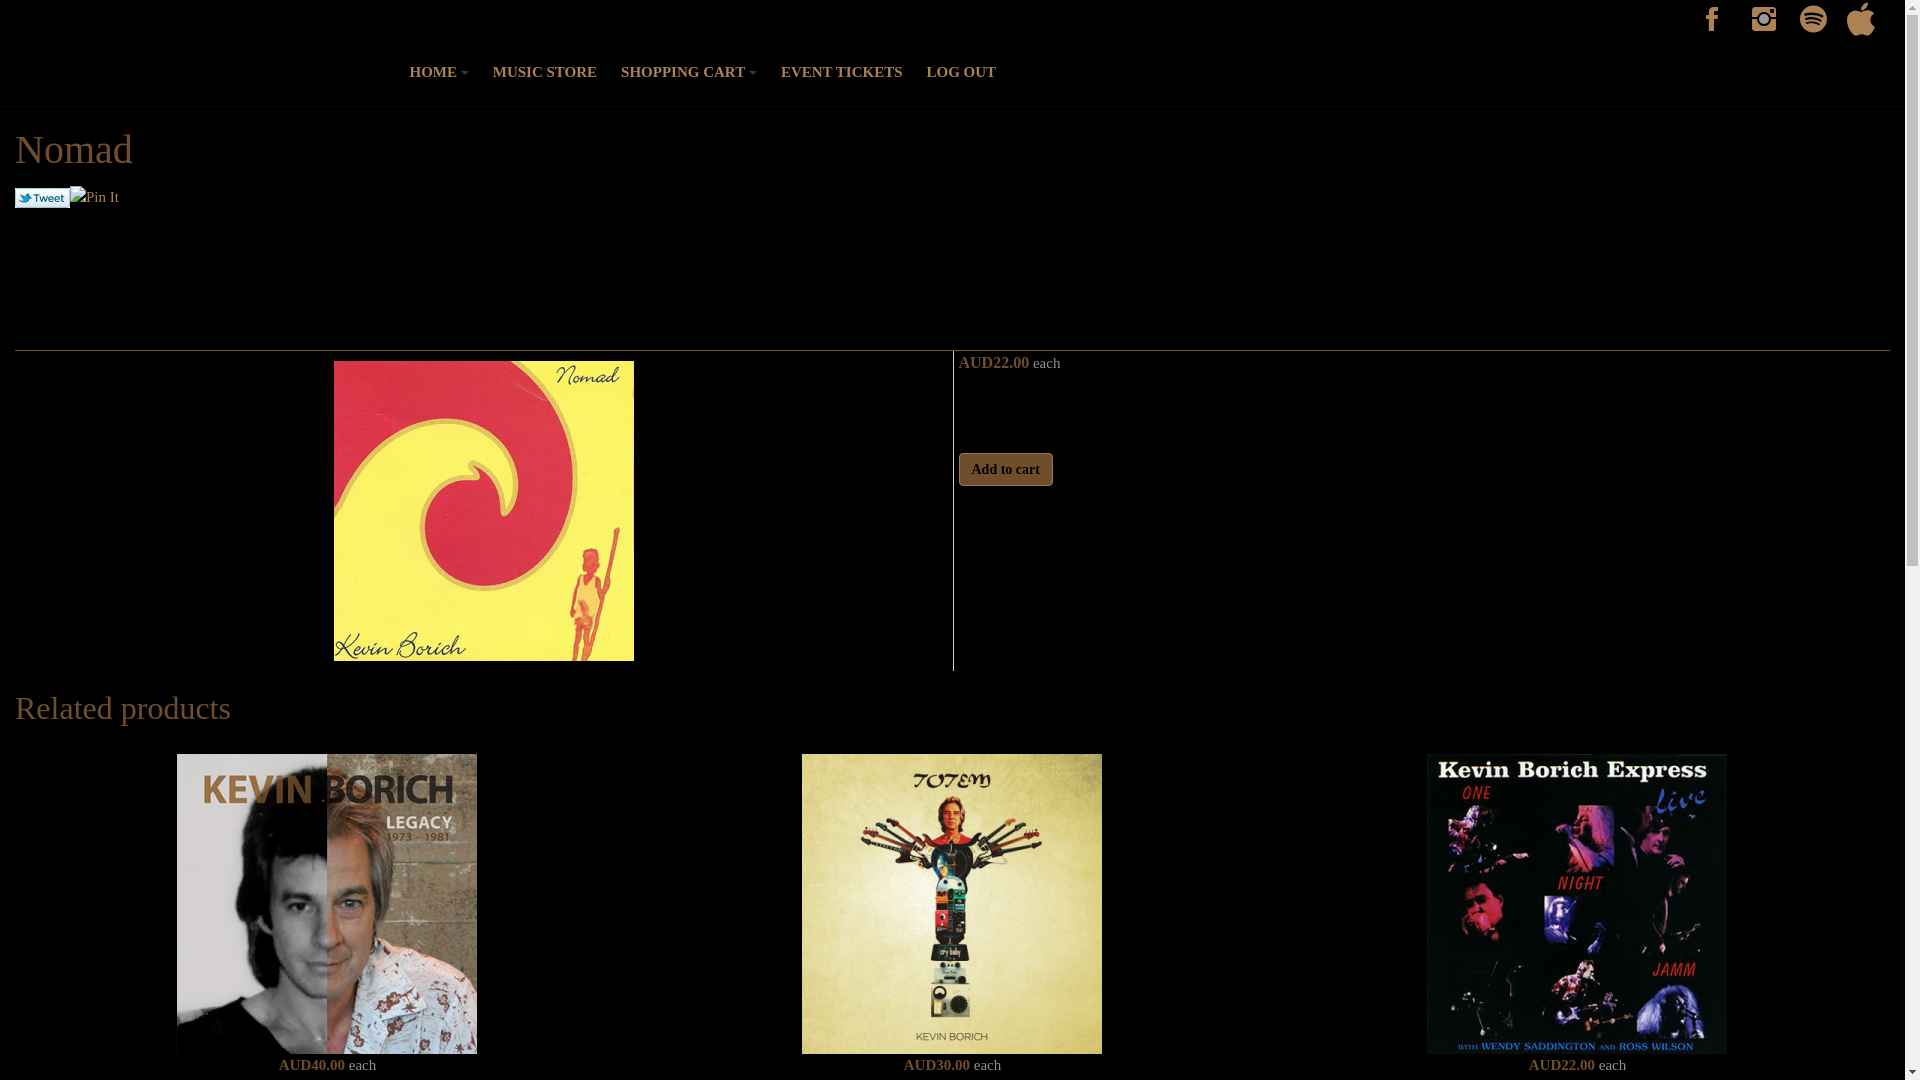 Image resolution: width=1920 pixels, height=1080 pixels. Describe the element at coordinates (545, 72) in the screenshot. I see `MUSIC STORE` at that location.